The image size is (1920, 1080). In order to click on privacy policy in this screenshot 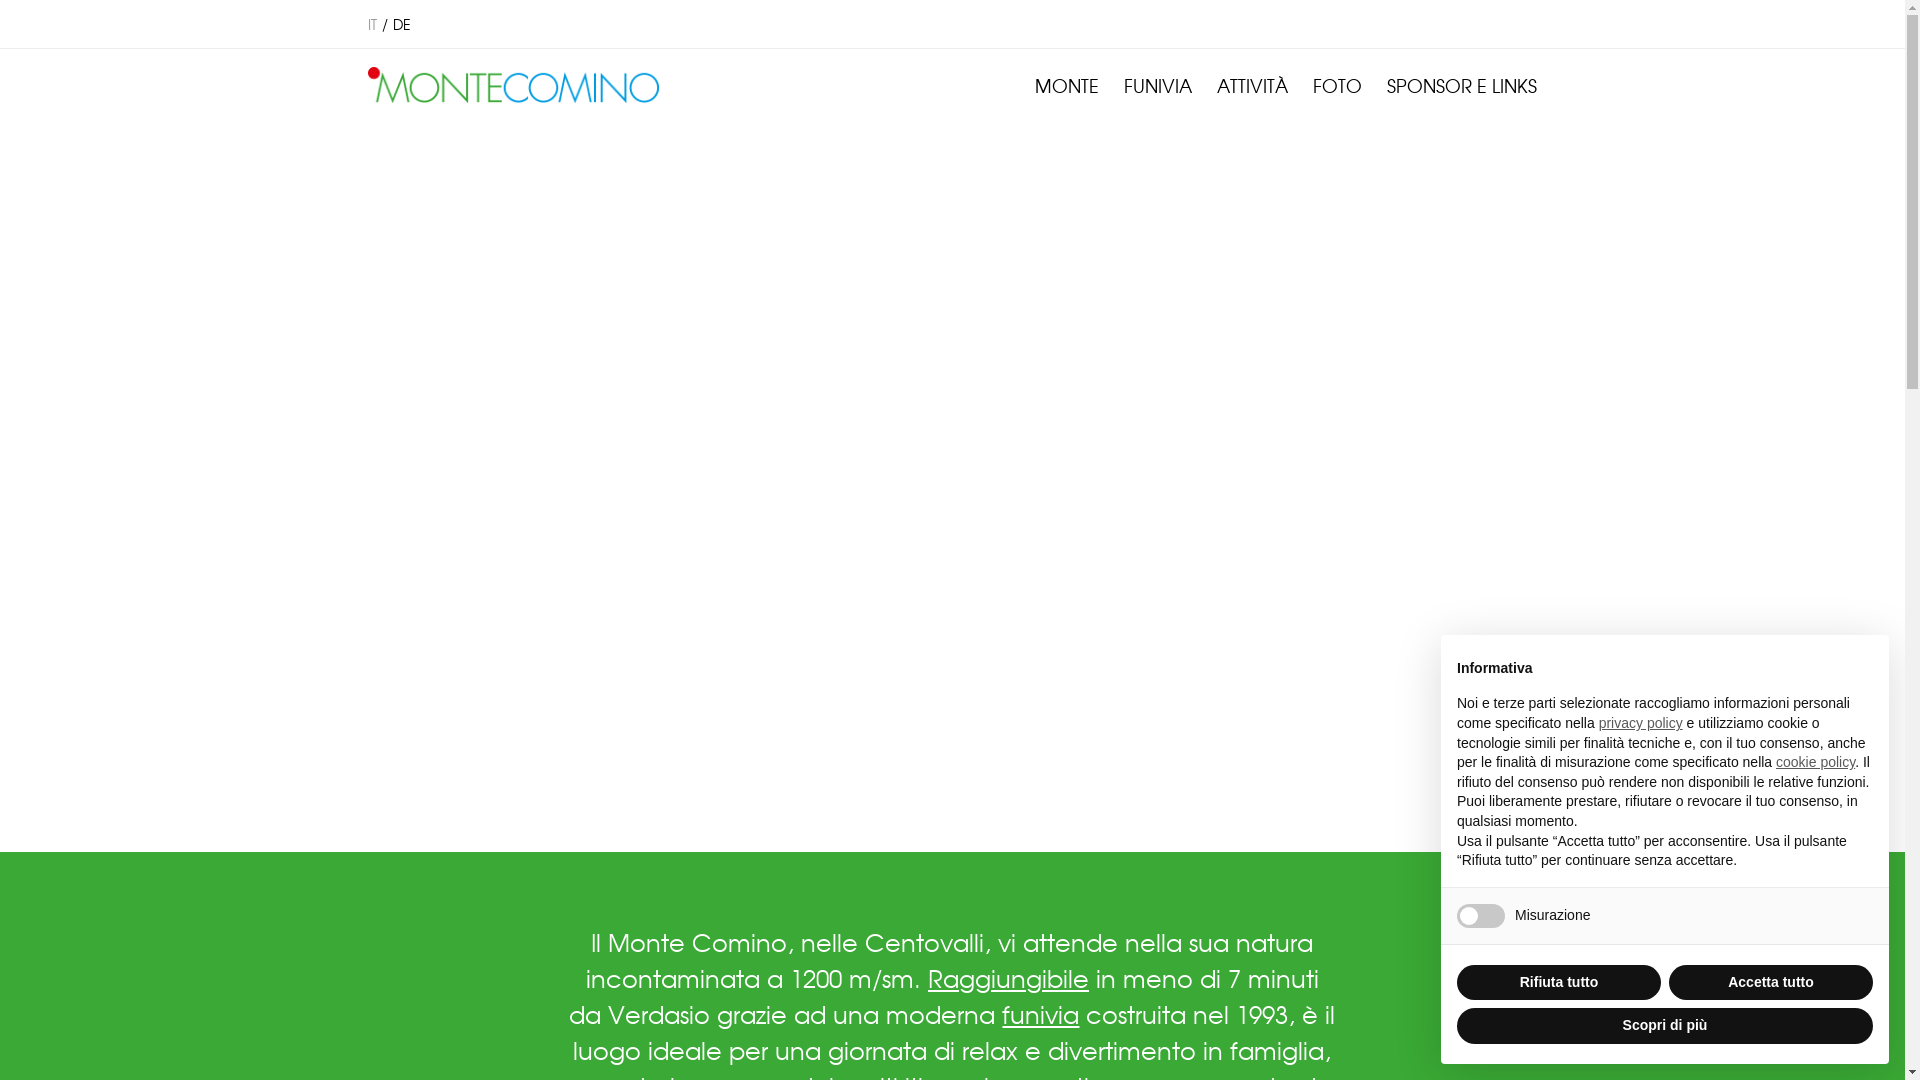, I will do `click(1641, 723)`.